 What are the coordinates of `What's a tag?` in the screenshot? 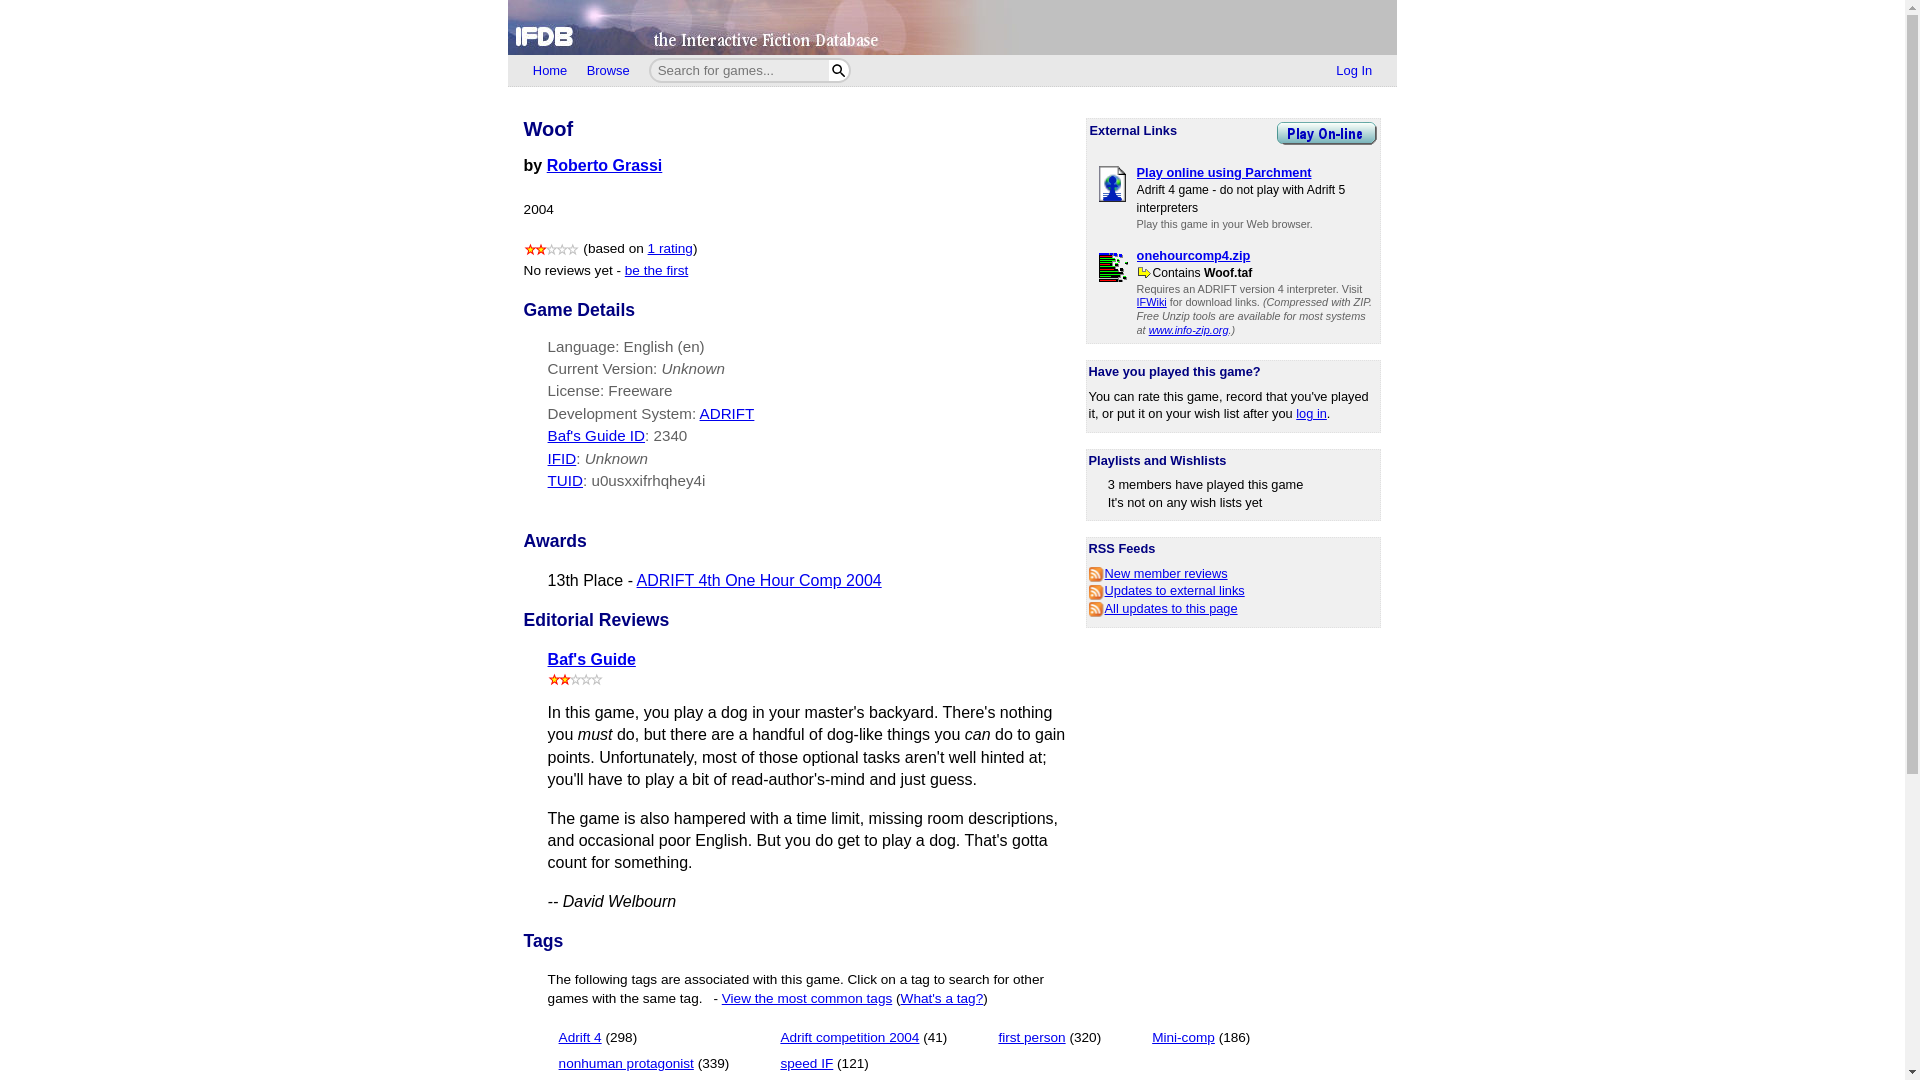 It's located at (942, 998).